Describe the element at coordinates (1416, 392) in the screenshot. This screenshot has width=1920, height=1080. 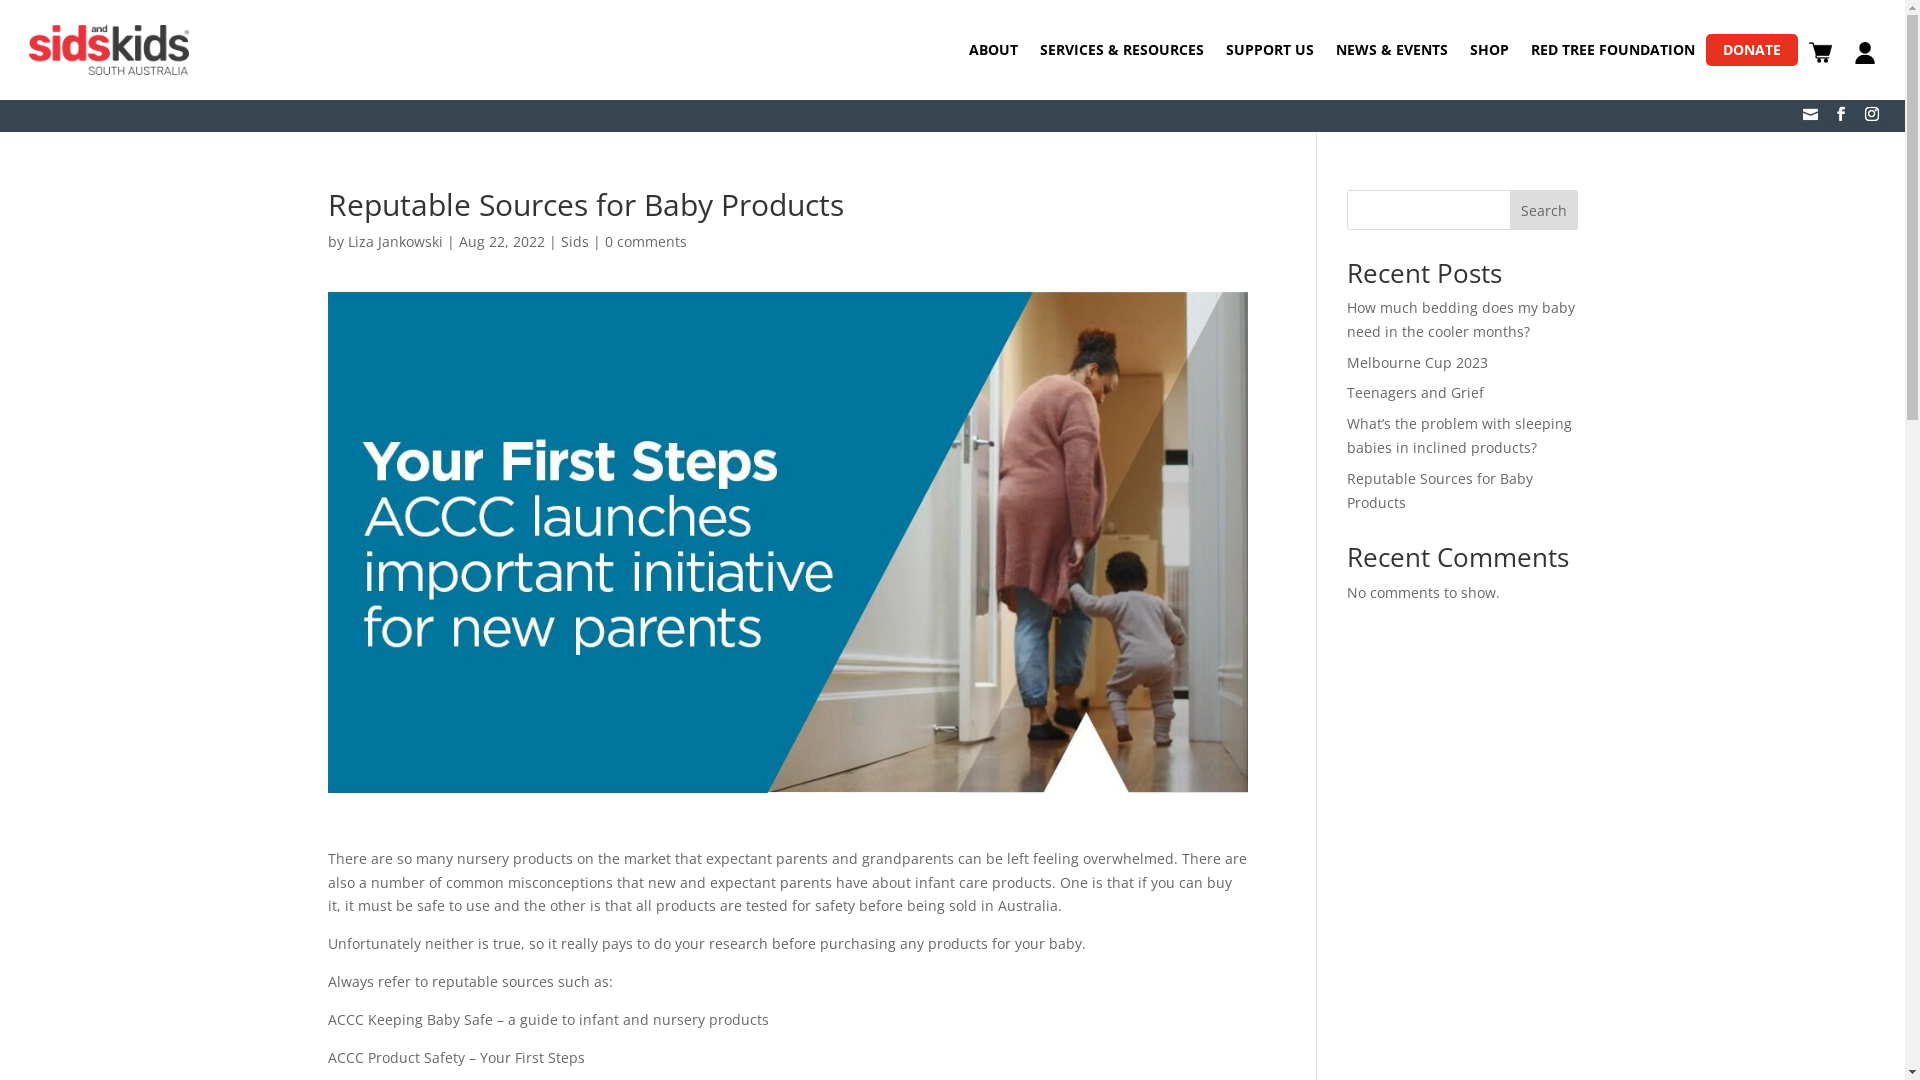
I see `Teenagers and Grief` at that location.